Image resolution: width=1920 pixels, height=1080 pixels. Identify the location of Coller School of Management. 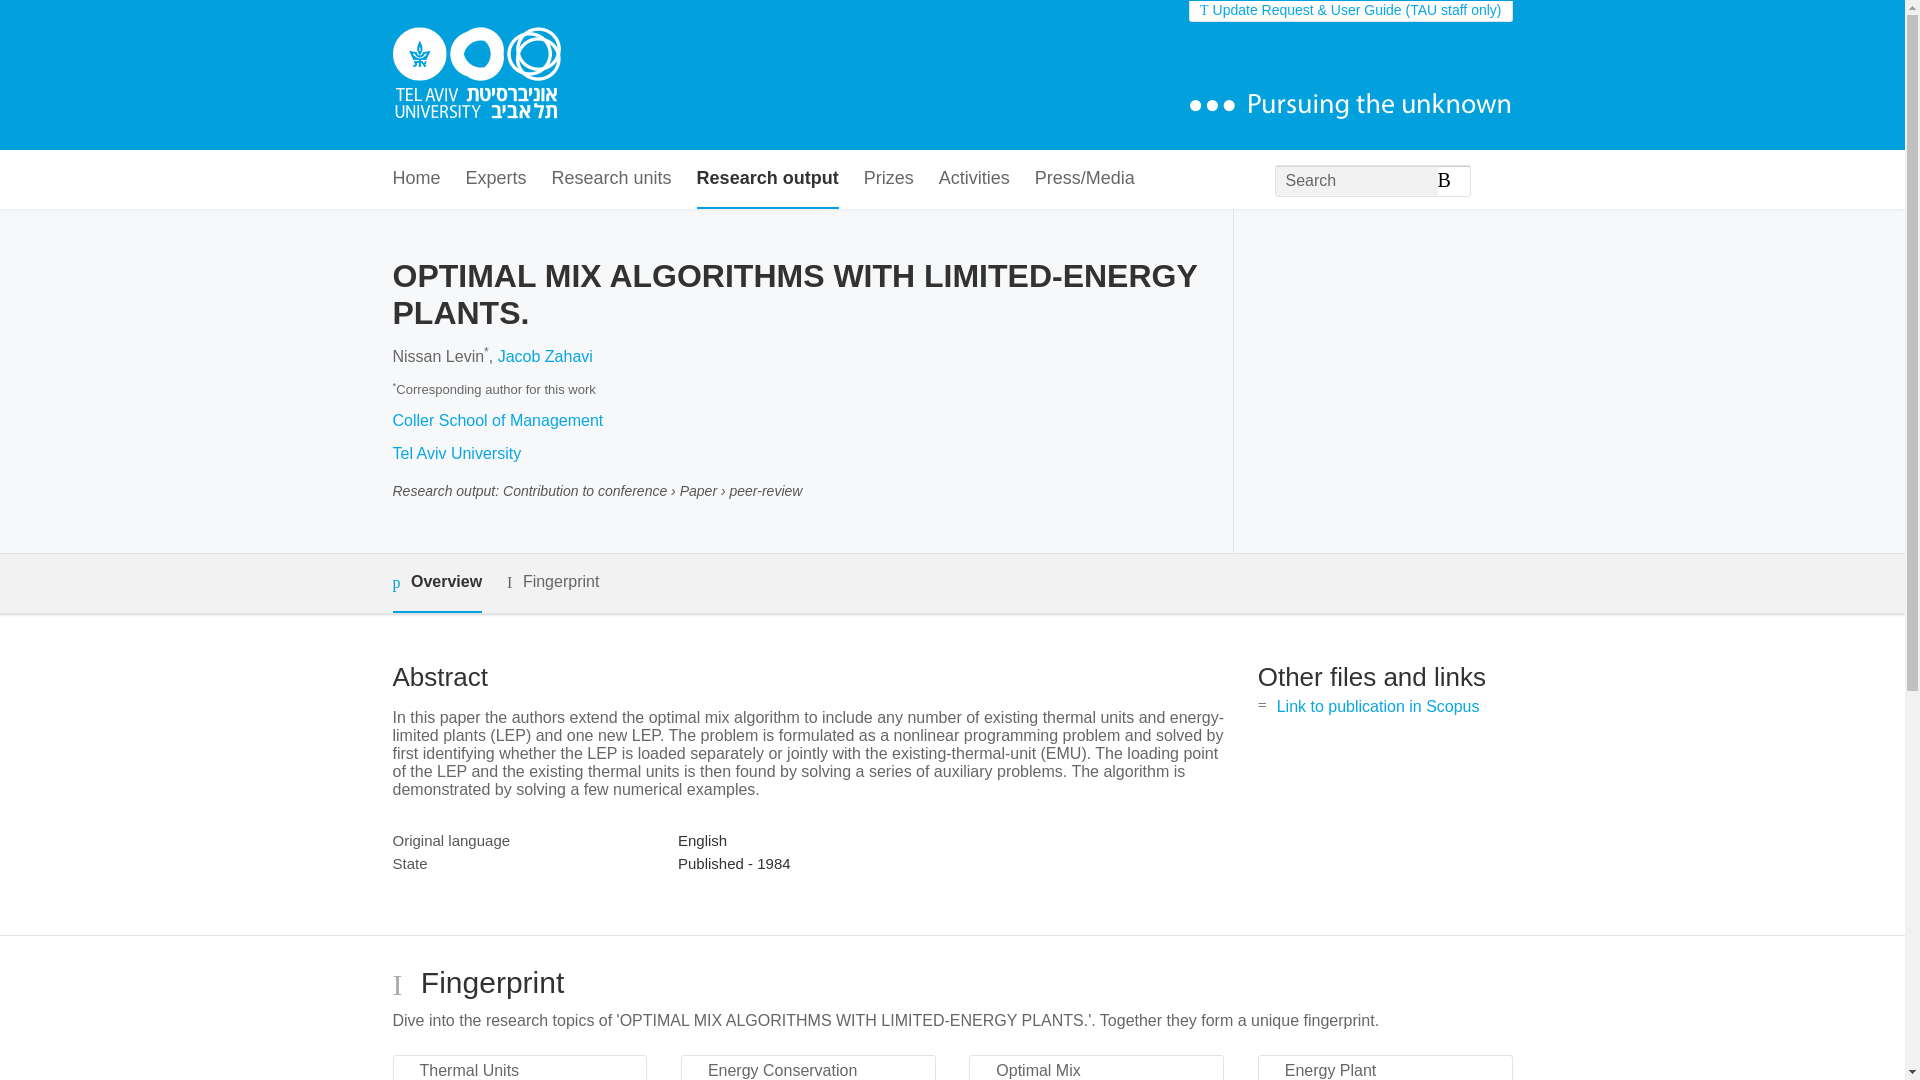
(496, 420).